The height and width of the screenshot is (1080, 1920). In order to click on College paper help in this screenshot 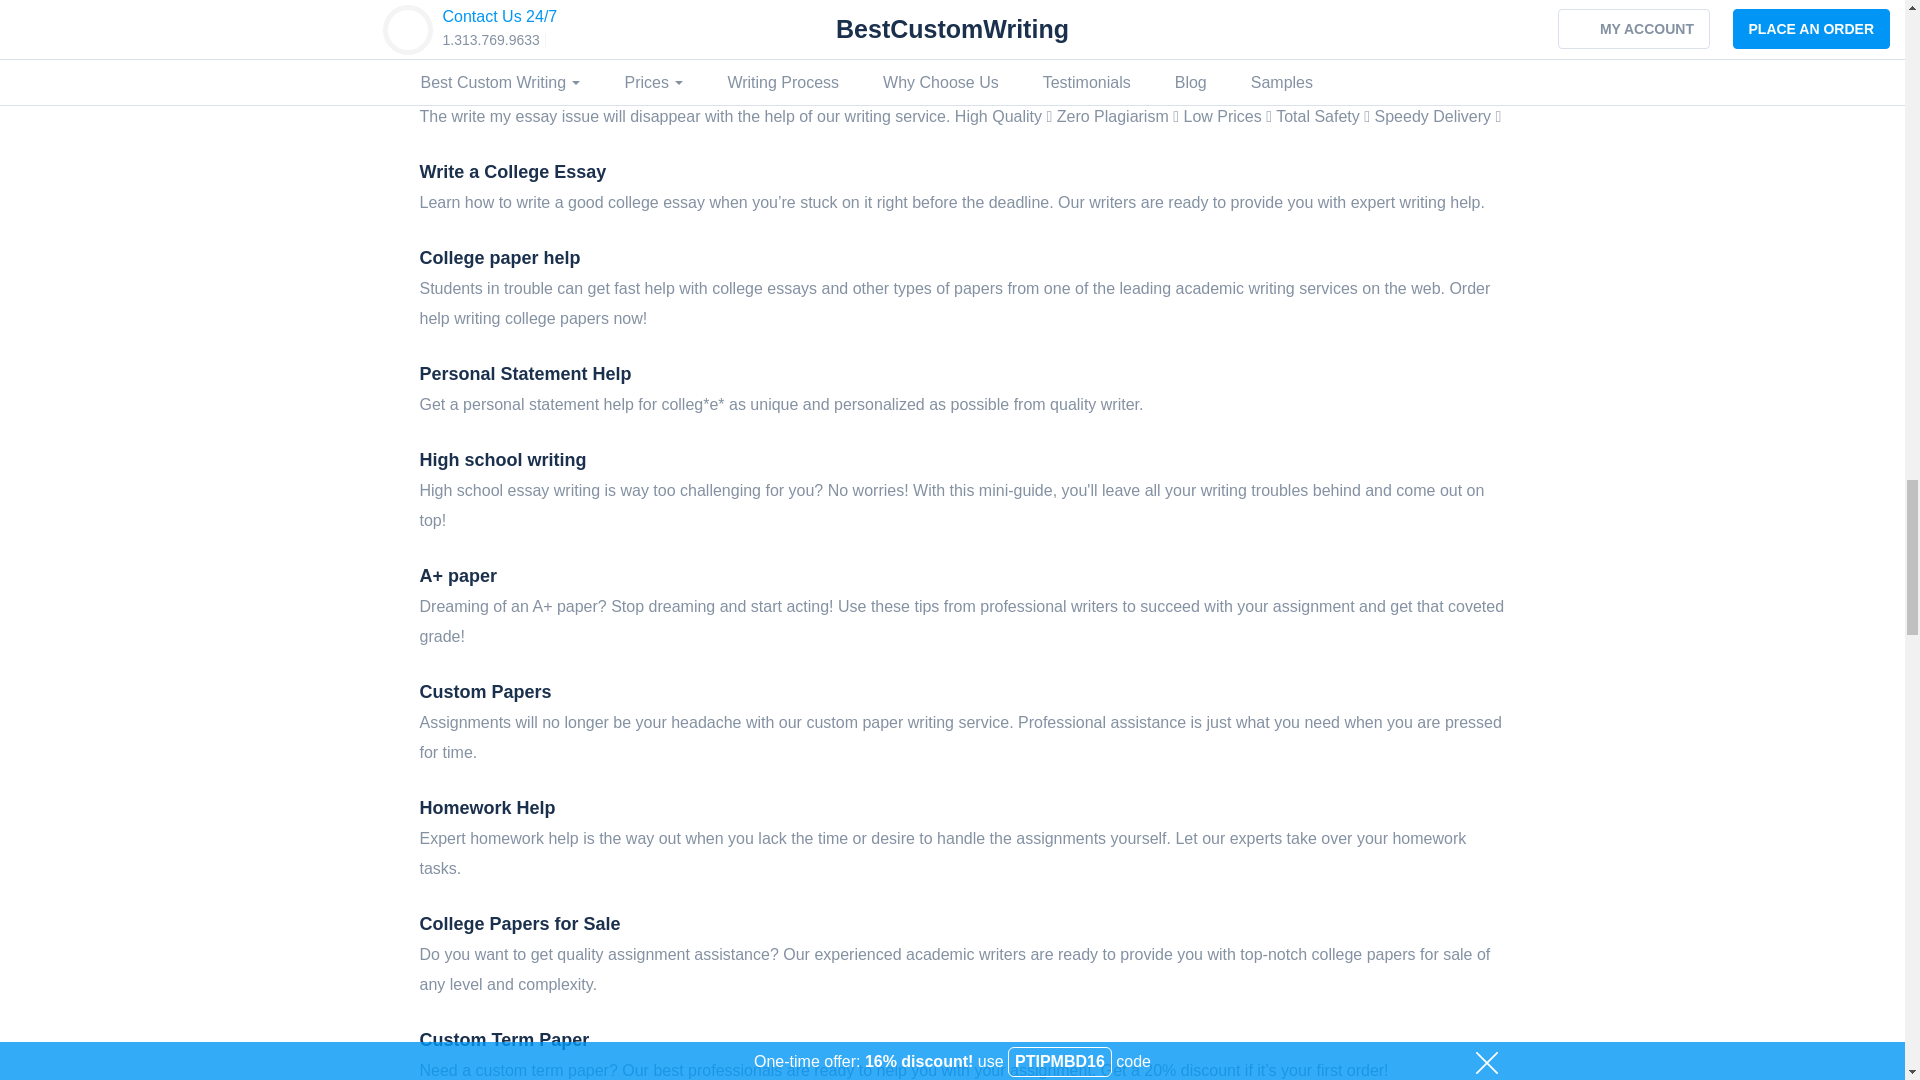, I will do `click(500, 258)`.